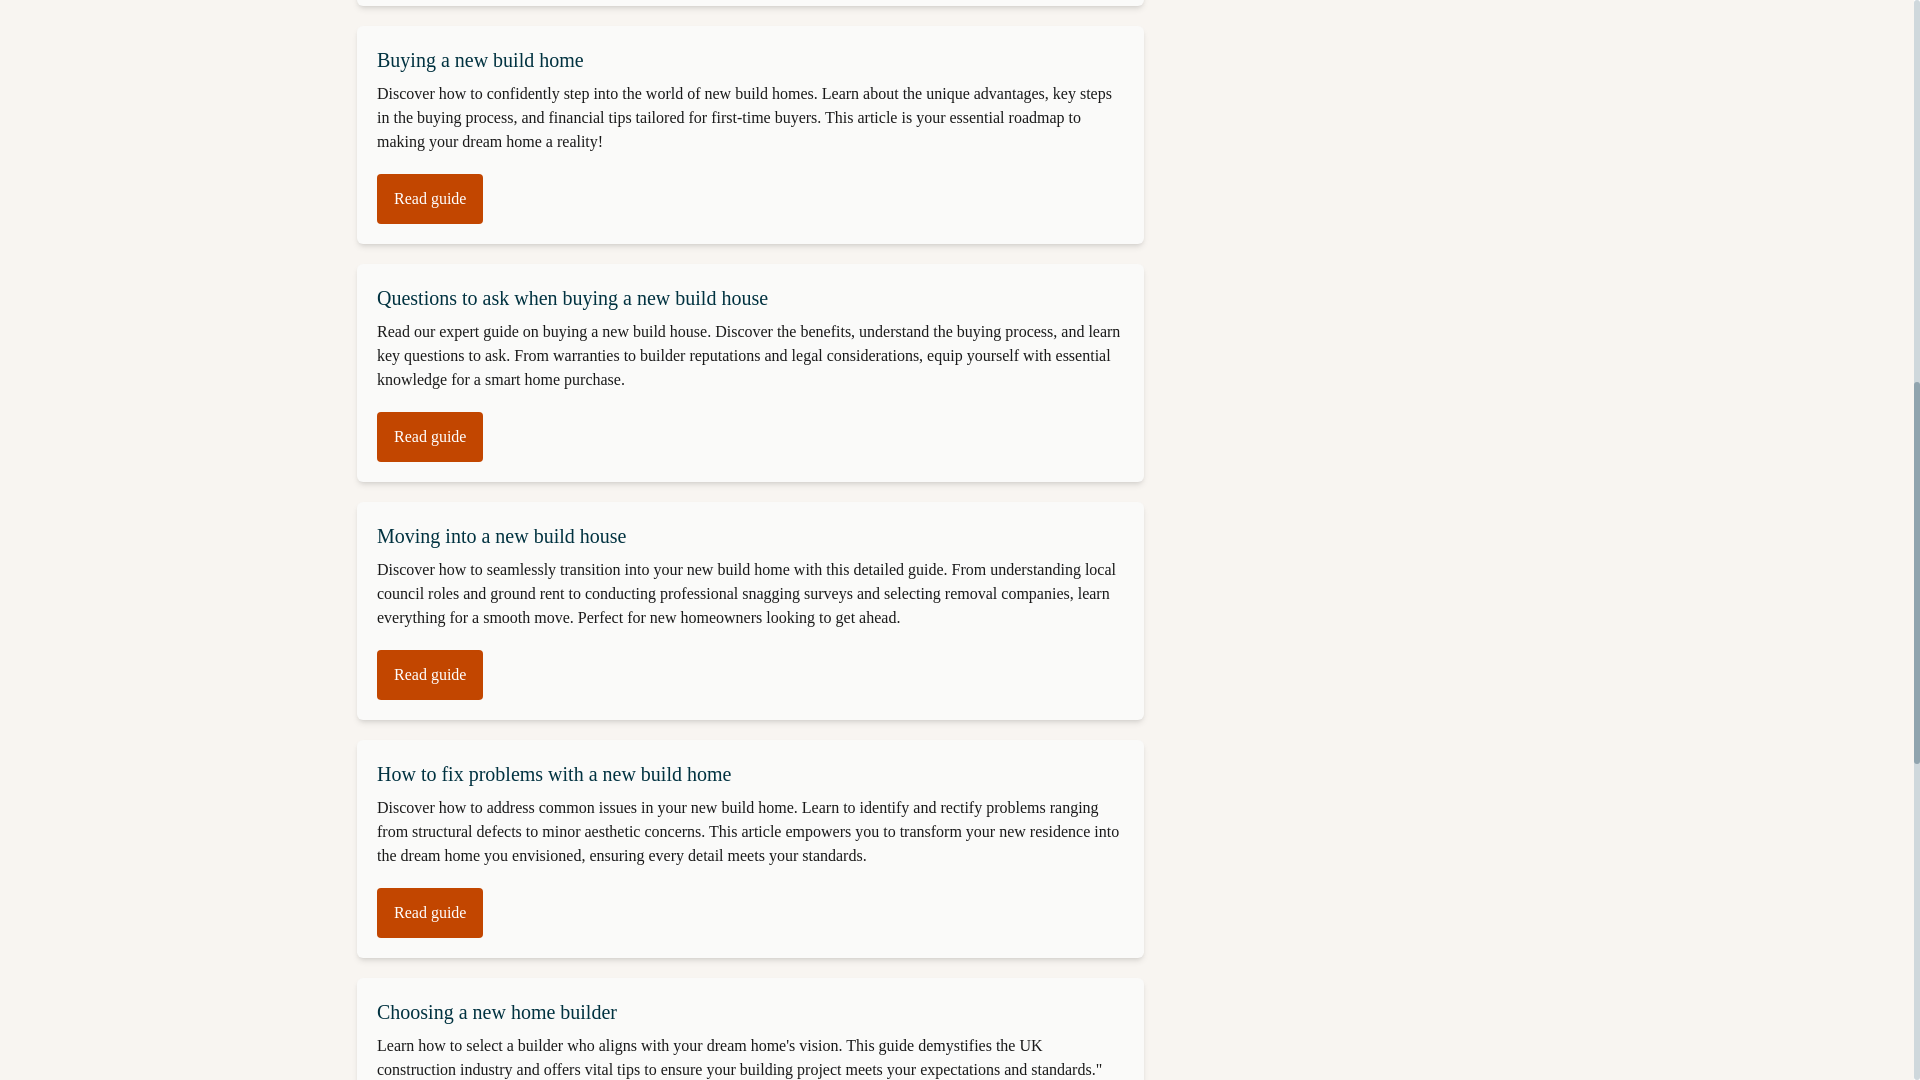 The height and width of the screenshot is (1080, 1920). Describe the element at coordinates (430, 674) in the screenshot. I see `Read guide` at that location.